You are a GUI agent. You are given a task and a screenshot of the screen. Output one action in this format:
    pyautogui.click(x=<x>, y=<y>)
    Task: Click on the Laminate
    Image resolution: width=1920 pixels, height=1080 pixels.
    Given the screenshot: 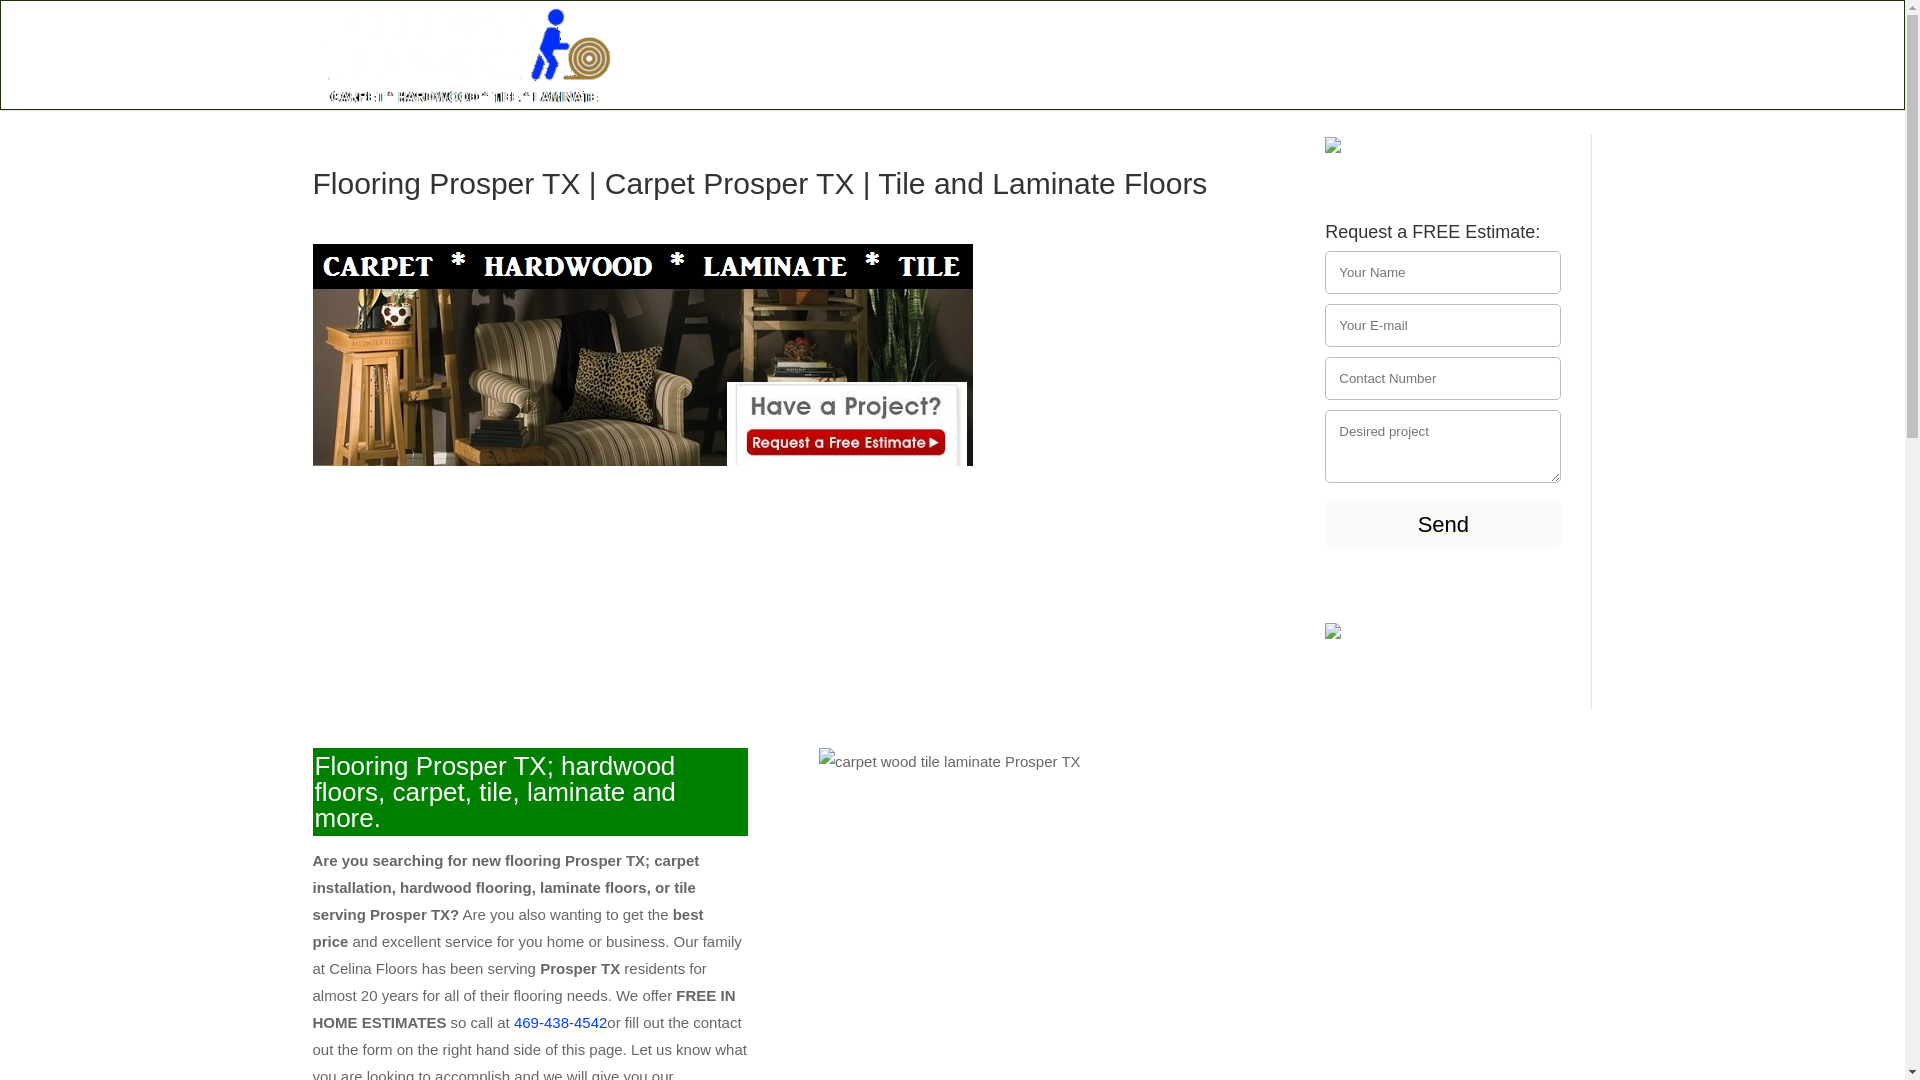 What is the action you would take?
    pyautogui.click(x=1124, y=78)
    